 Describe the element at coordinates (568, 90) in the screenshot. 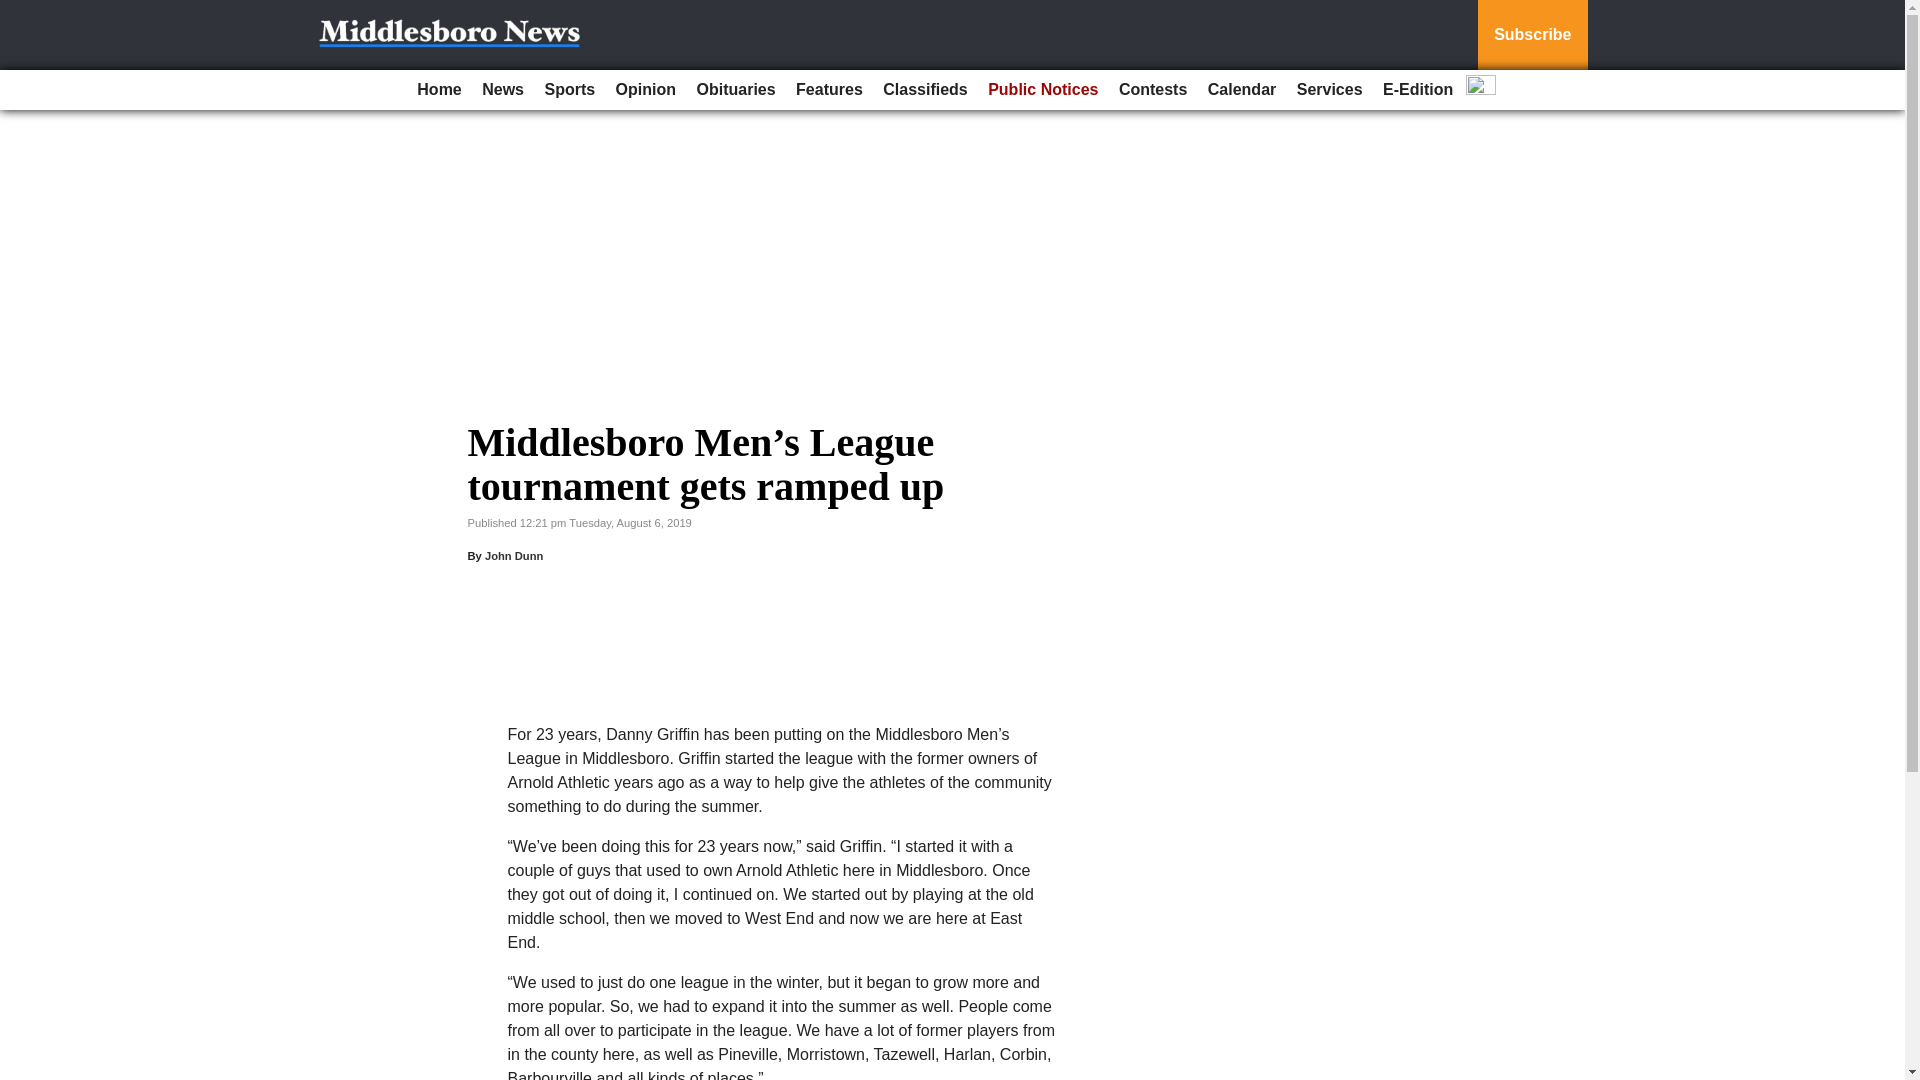

I see `Sports` at that location.